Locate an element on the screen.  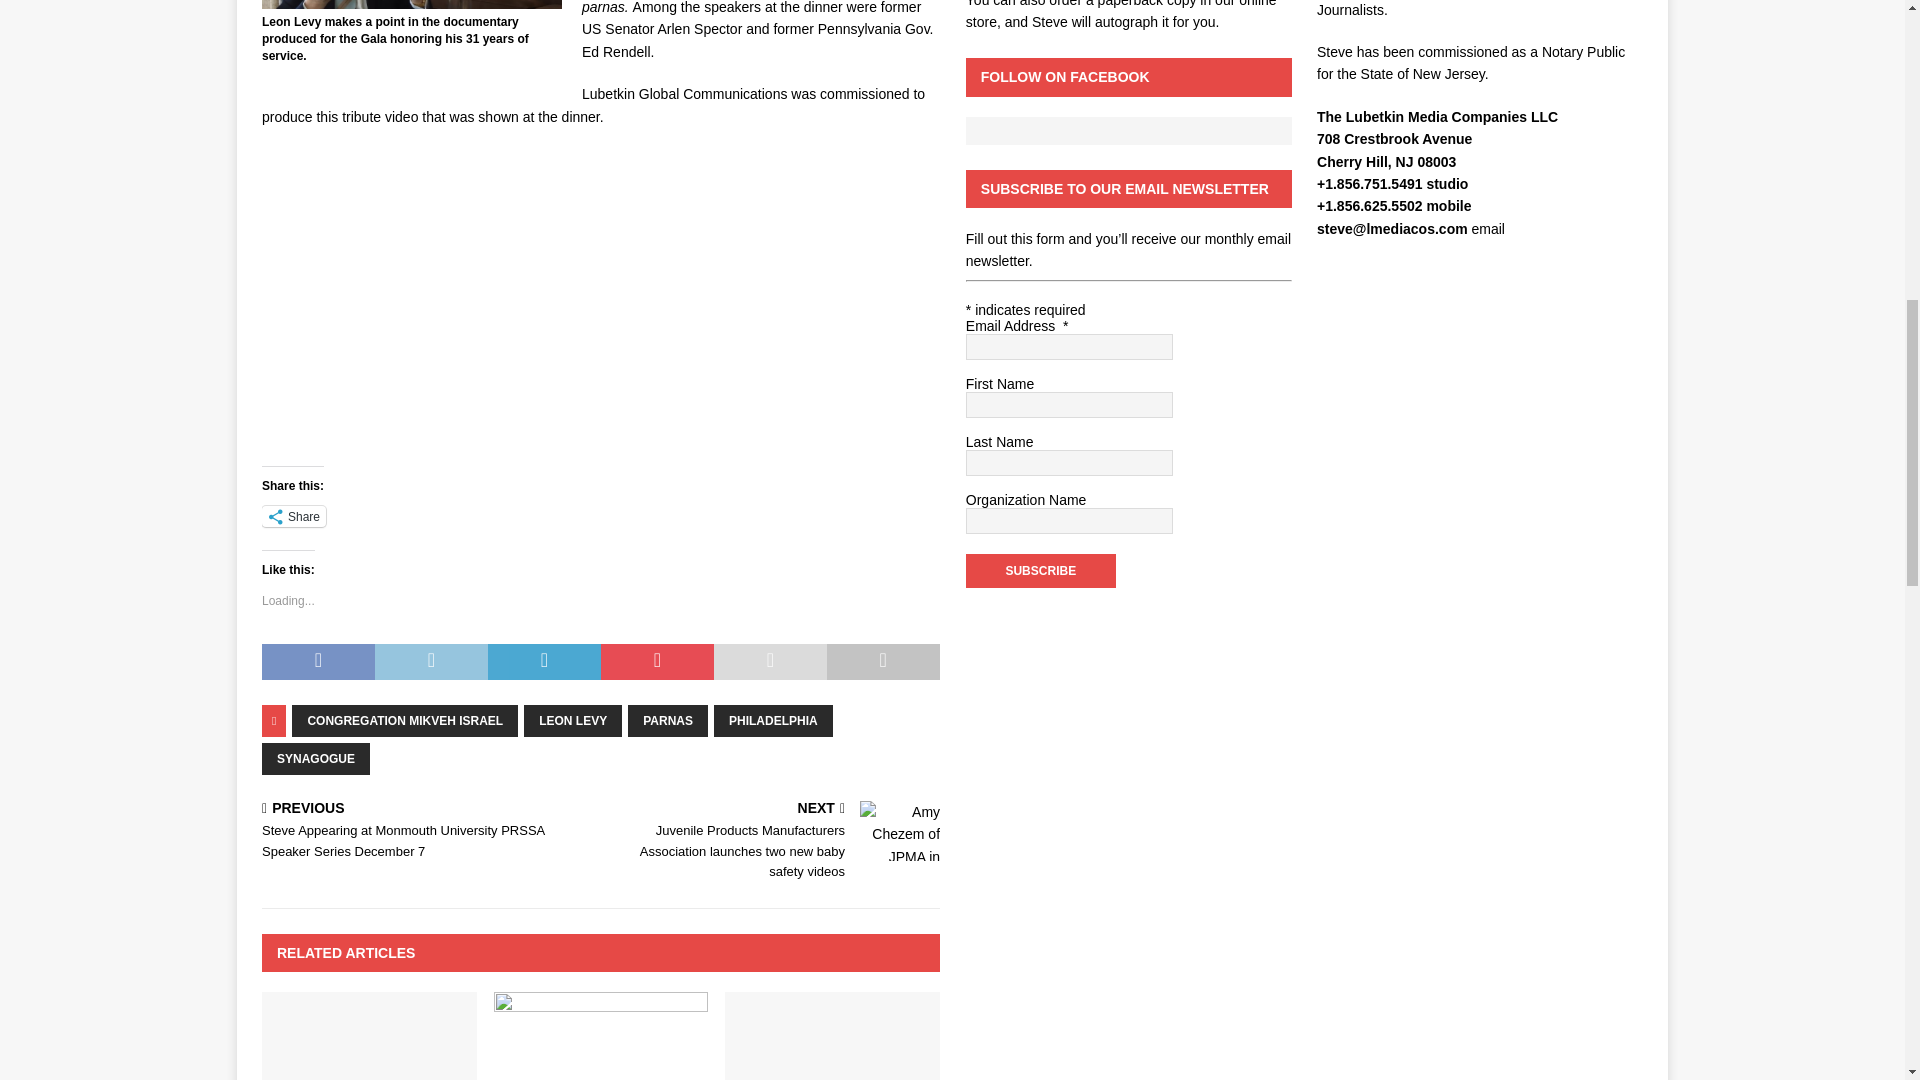
Leon Levy Tribute Video is located at coordinates (539, 304).